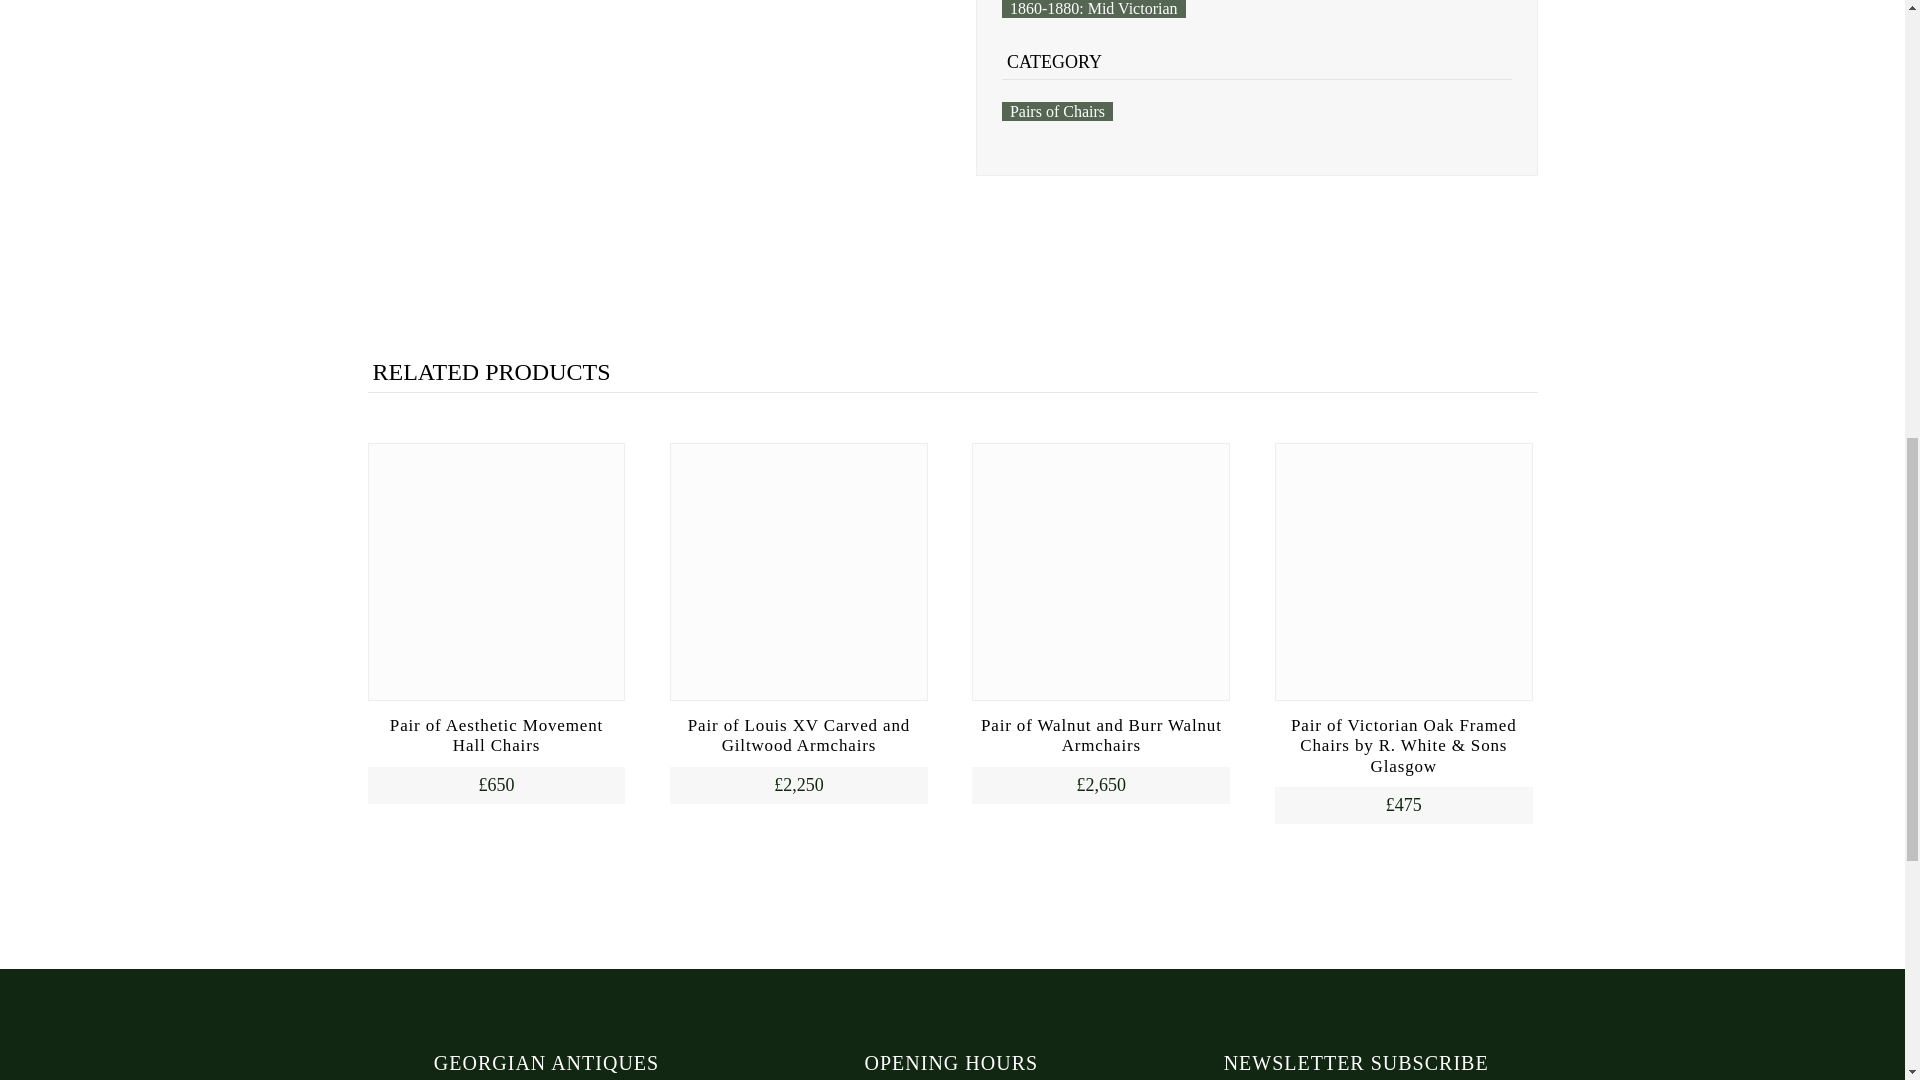 The height and width of the screenshot is (1080, 1920). I want to click on P1284248.jpg, so click(535, 80).